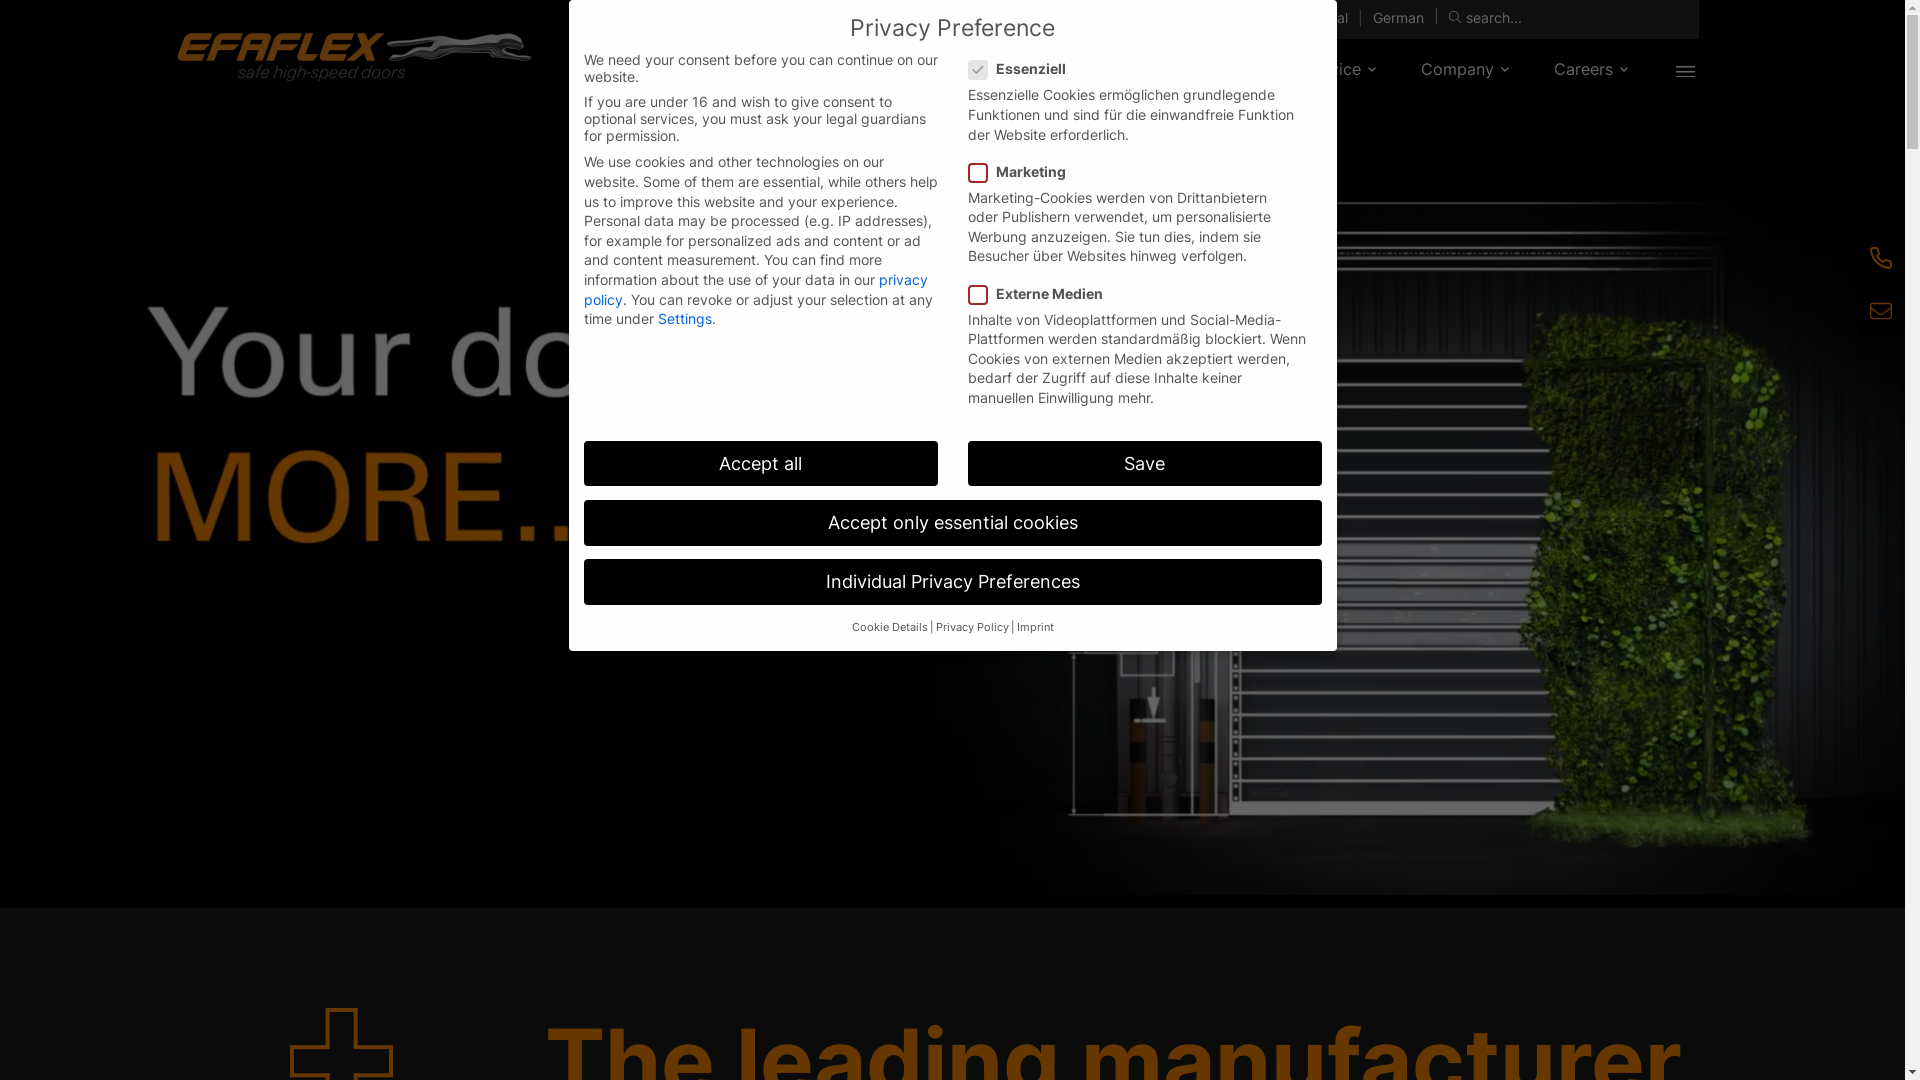  Describe the element at coordinates (972, 628) in the screenshot. I see `Privacy Policy` at that location.